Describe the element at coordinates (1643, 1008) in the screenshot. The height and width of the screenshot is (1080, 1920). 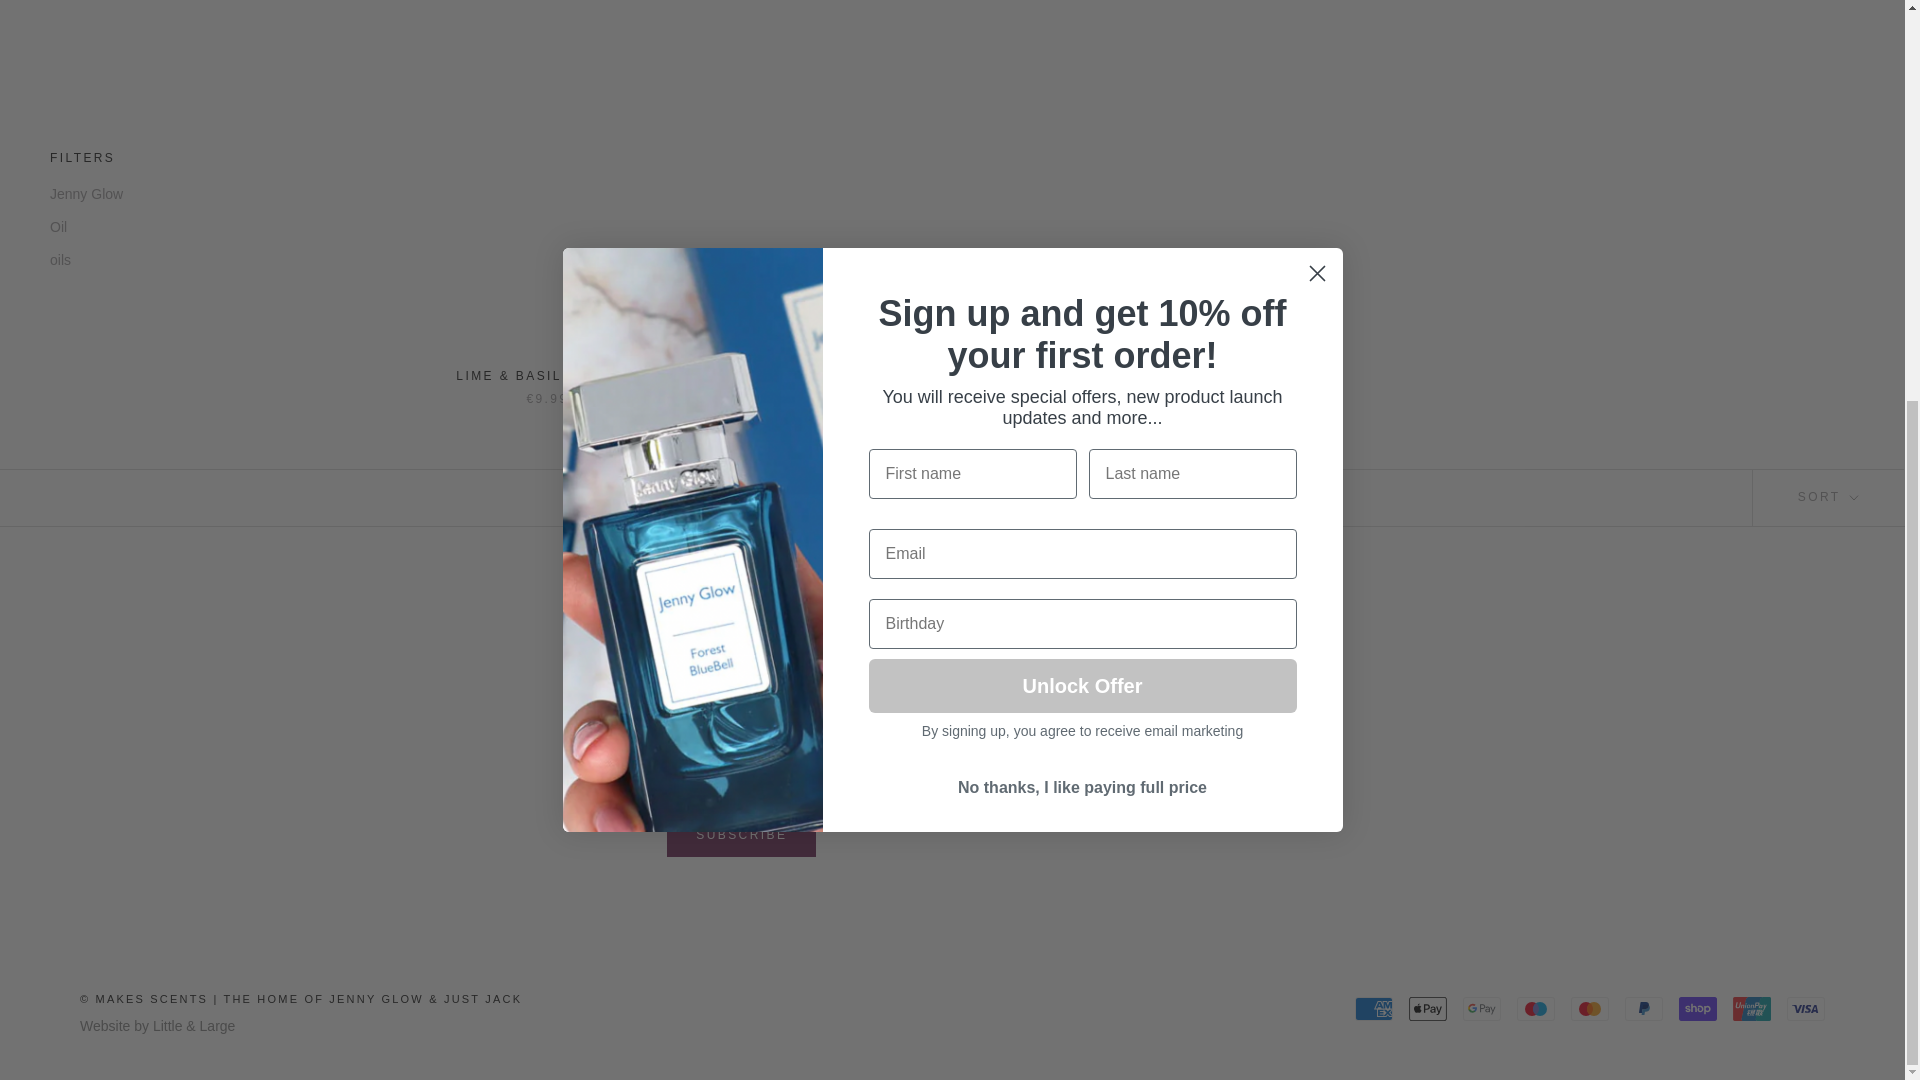
I see `PayPal` at that location.